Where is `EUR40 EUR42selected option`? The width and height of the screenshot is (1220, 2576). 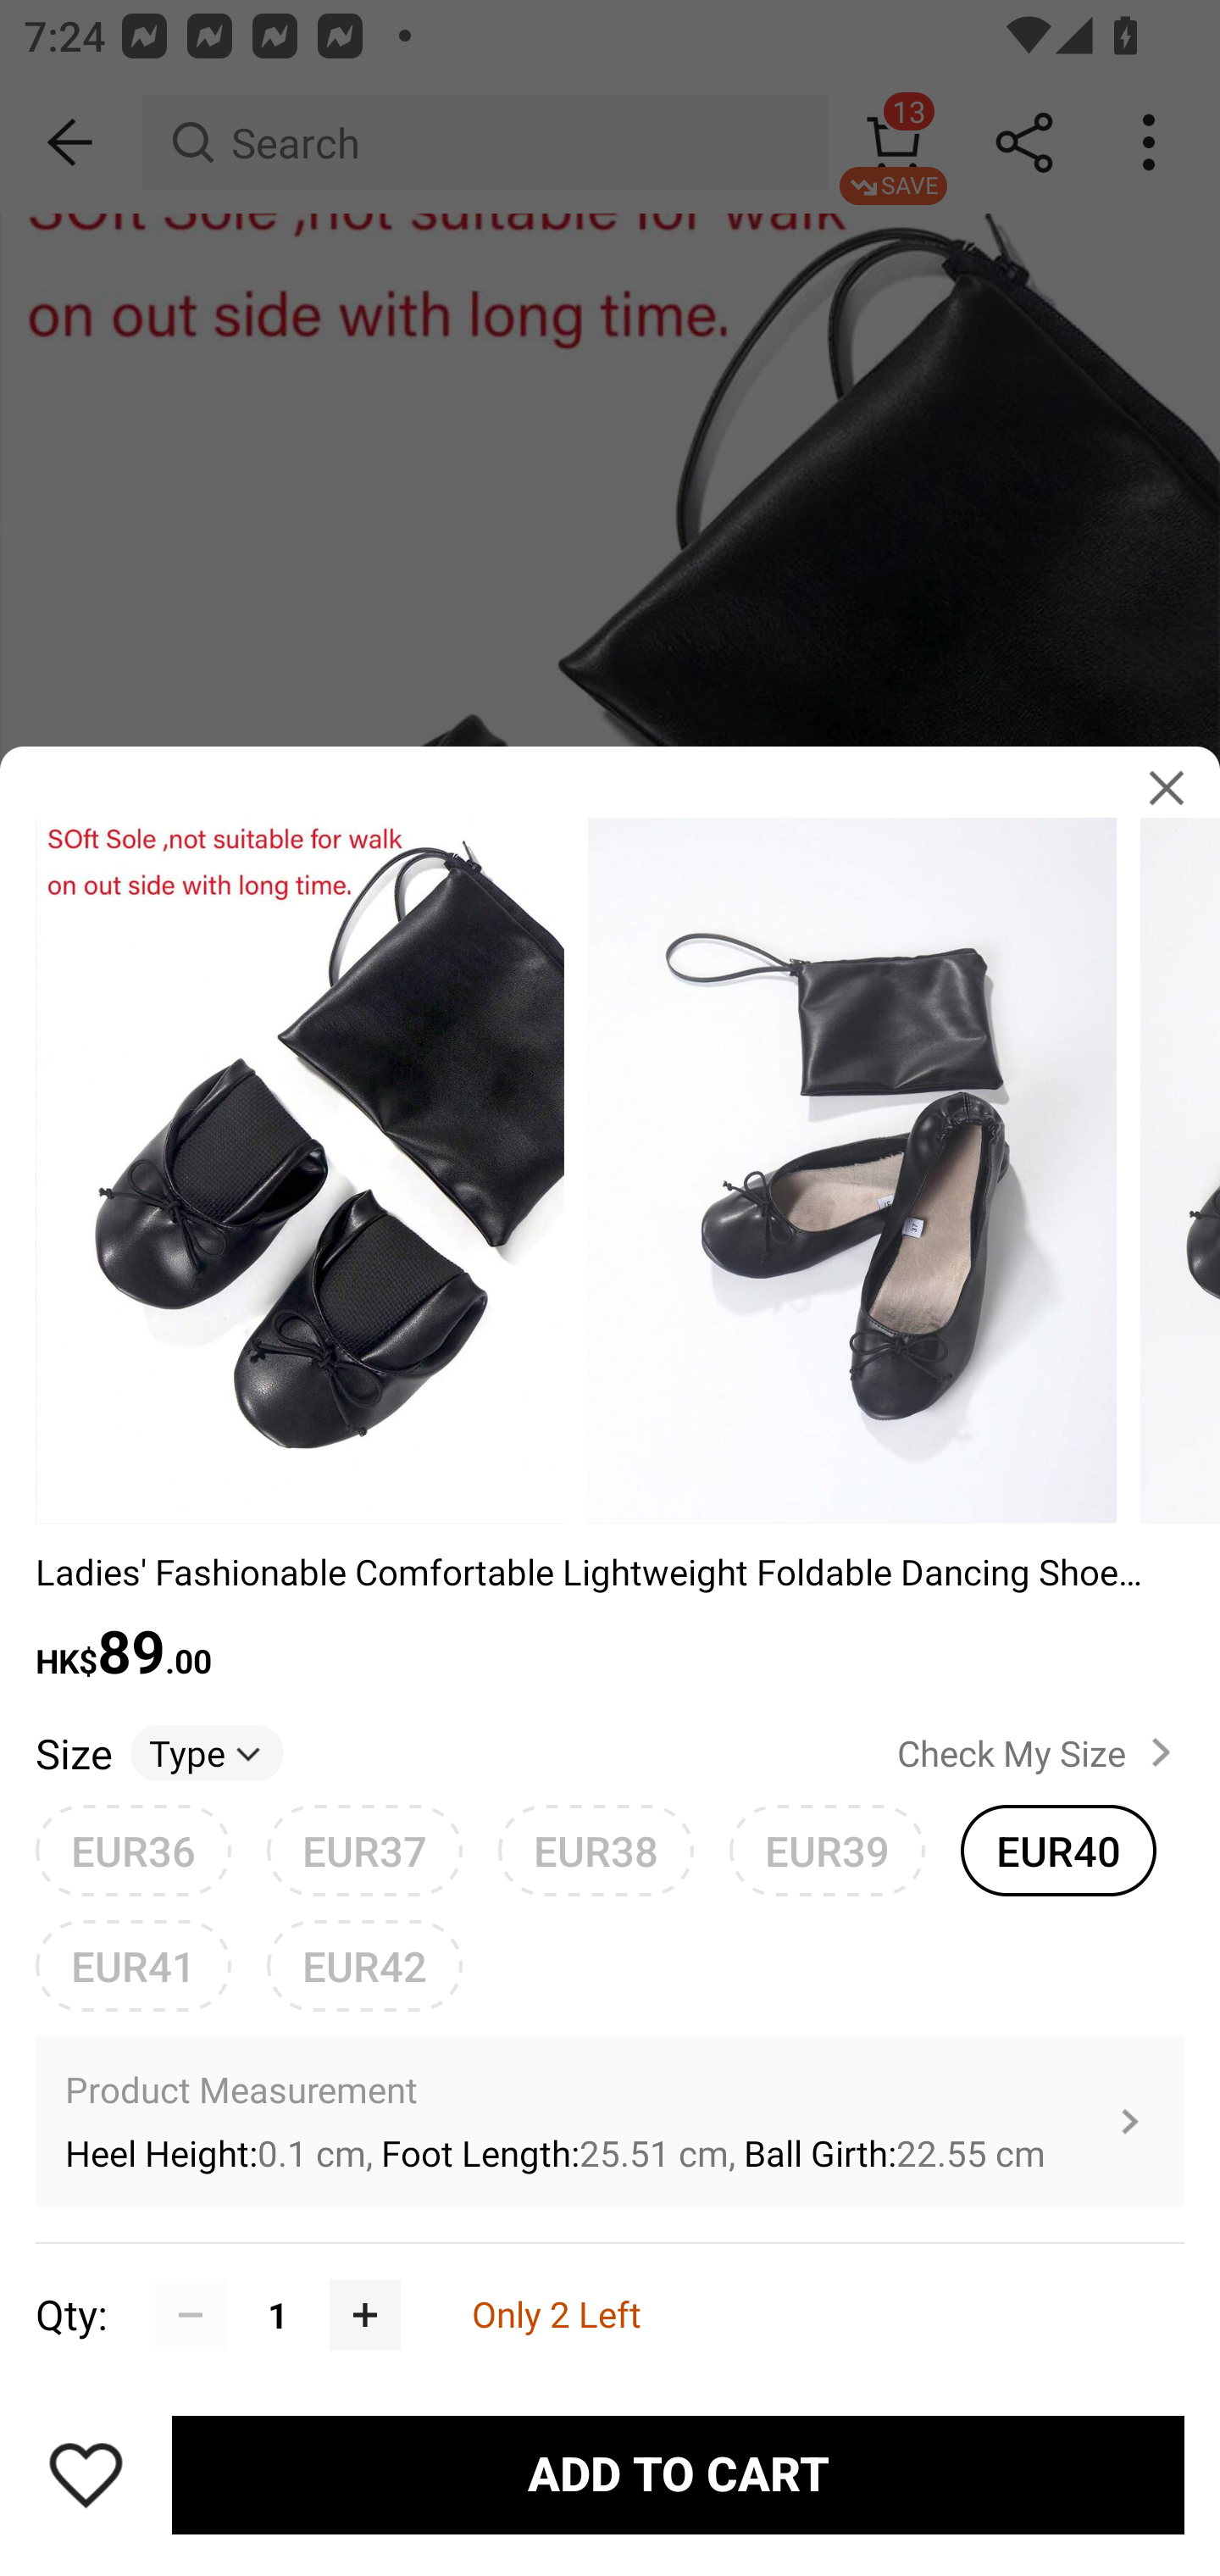 EUR40 EUR42selected option is located at coordinates (1059, 1851).